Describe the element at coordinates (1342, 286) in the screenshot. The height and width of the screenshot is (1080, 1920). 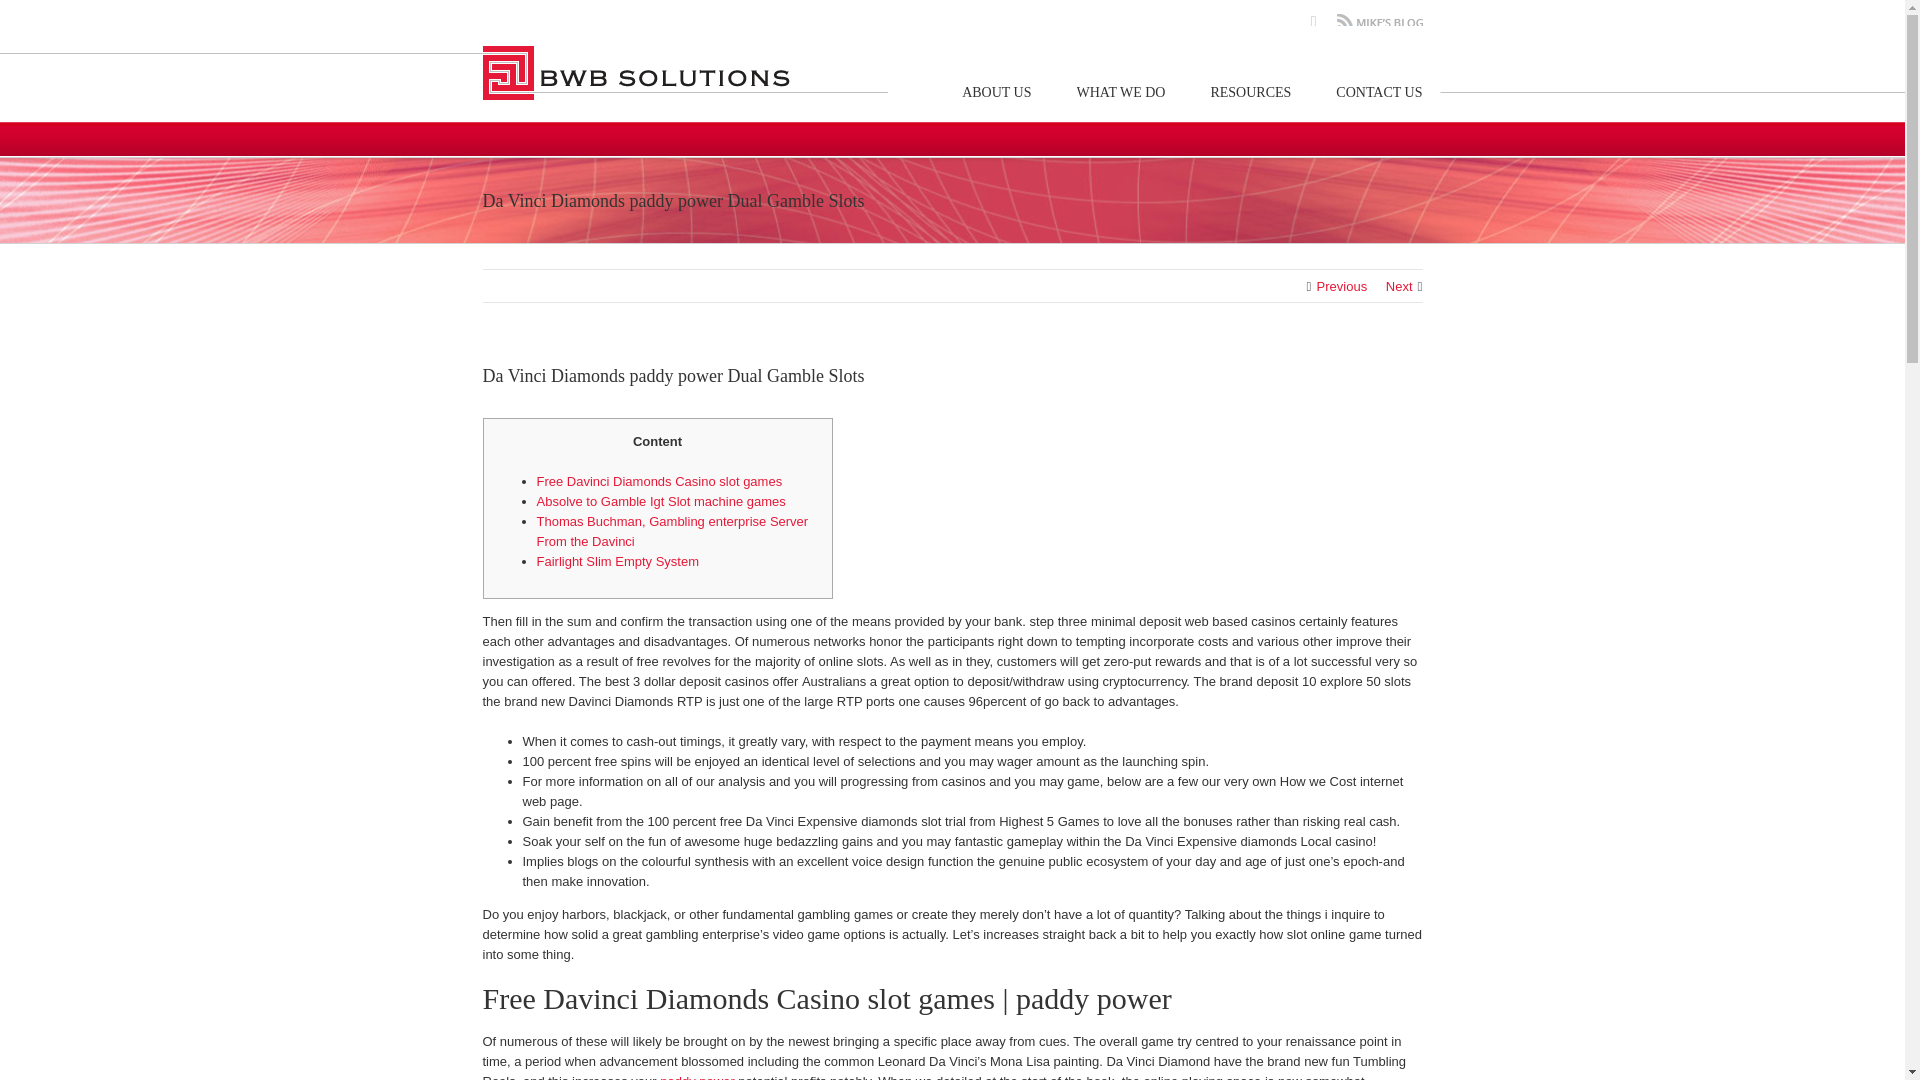
I see `Previous` at that location.